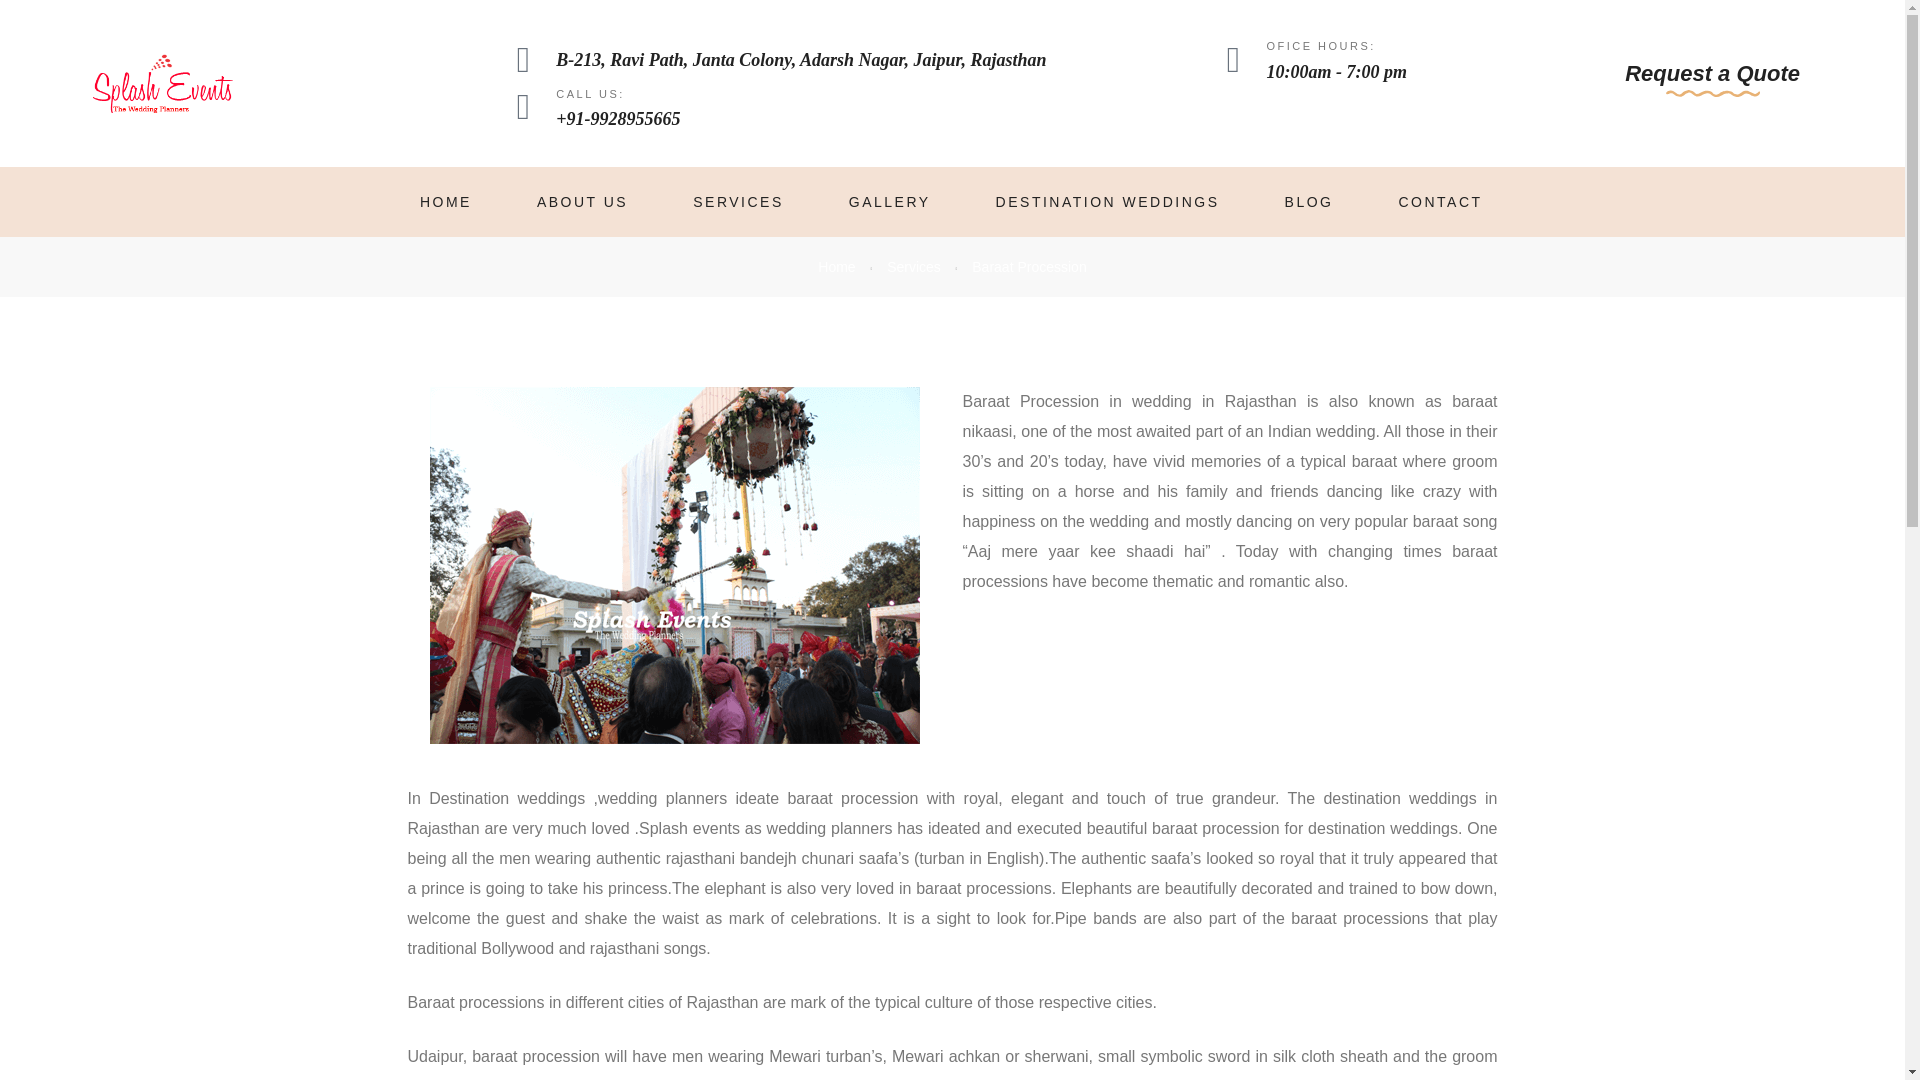 The image size is (1920, 1080). What do you see at coordinates (582, 202) in the screenshot?
I see `ABOUT US` at bounding box center [582, 202].